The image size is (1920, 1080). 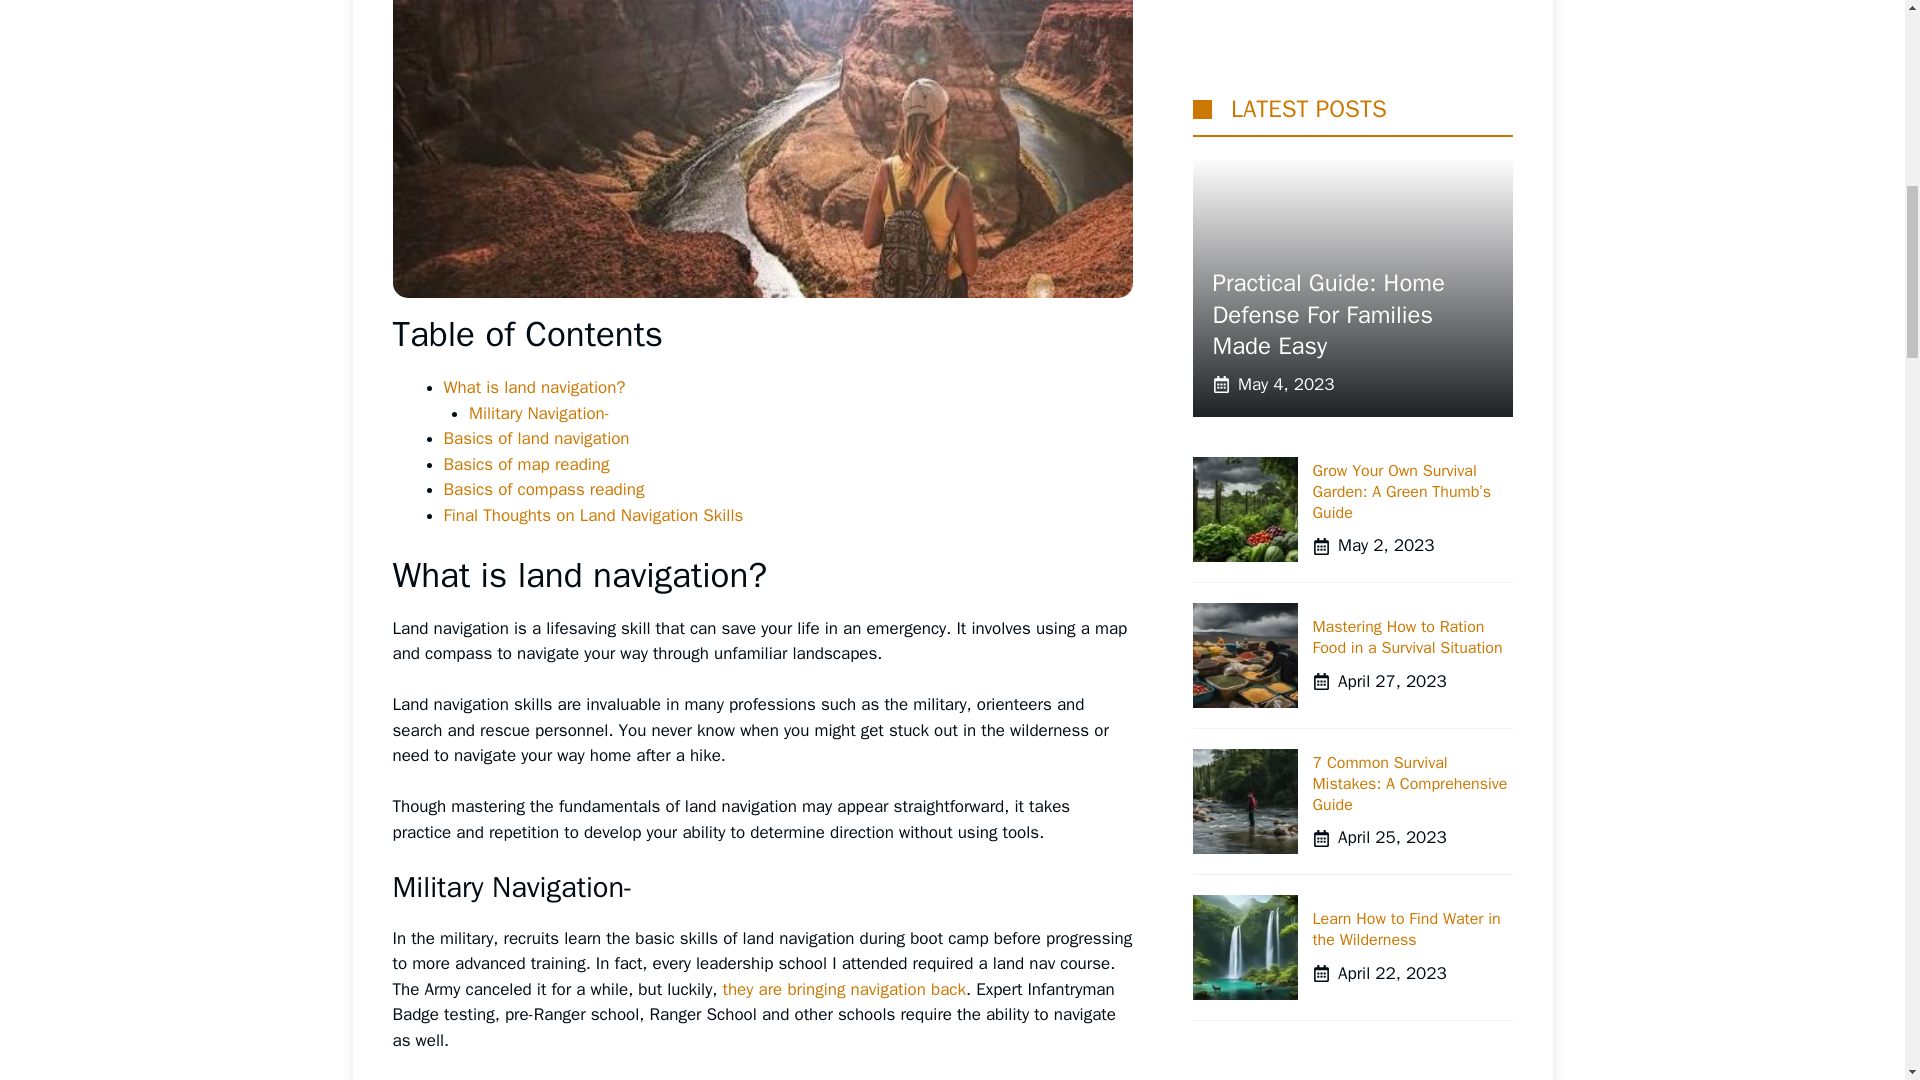 I want to click on Basics of land navigation, so click(x=536, y=438).